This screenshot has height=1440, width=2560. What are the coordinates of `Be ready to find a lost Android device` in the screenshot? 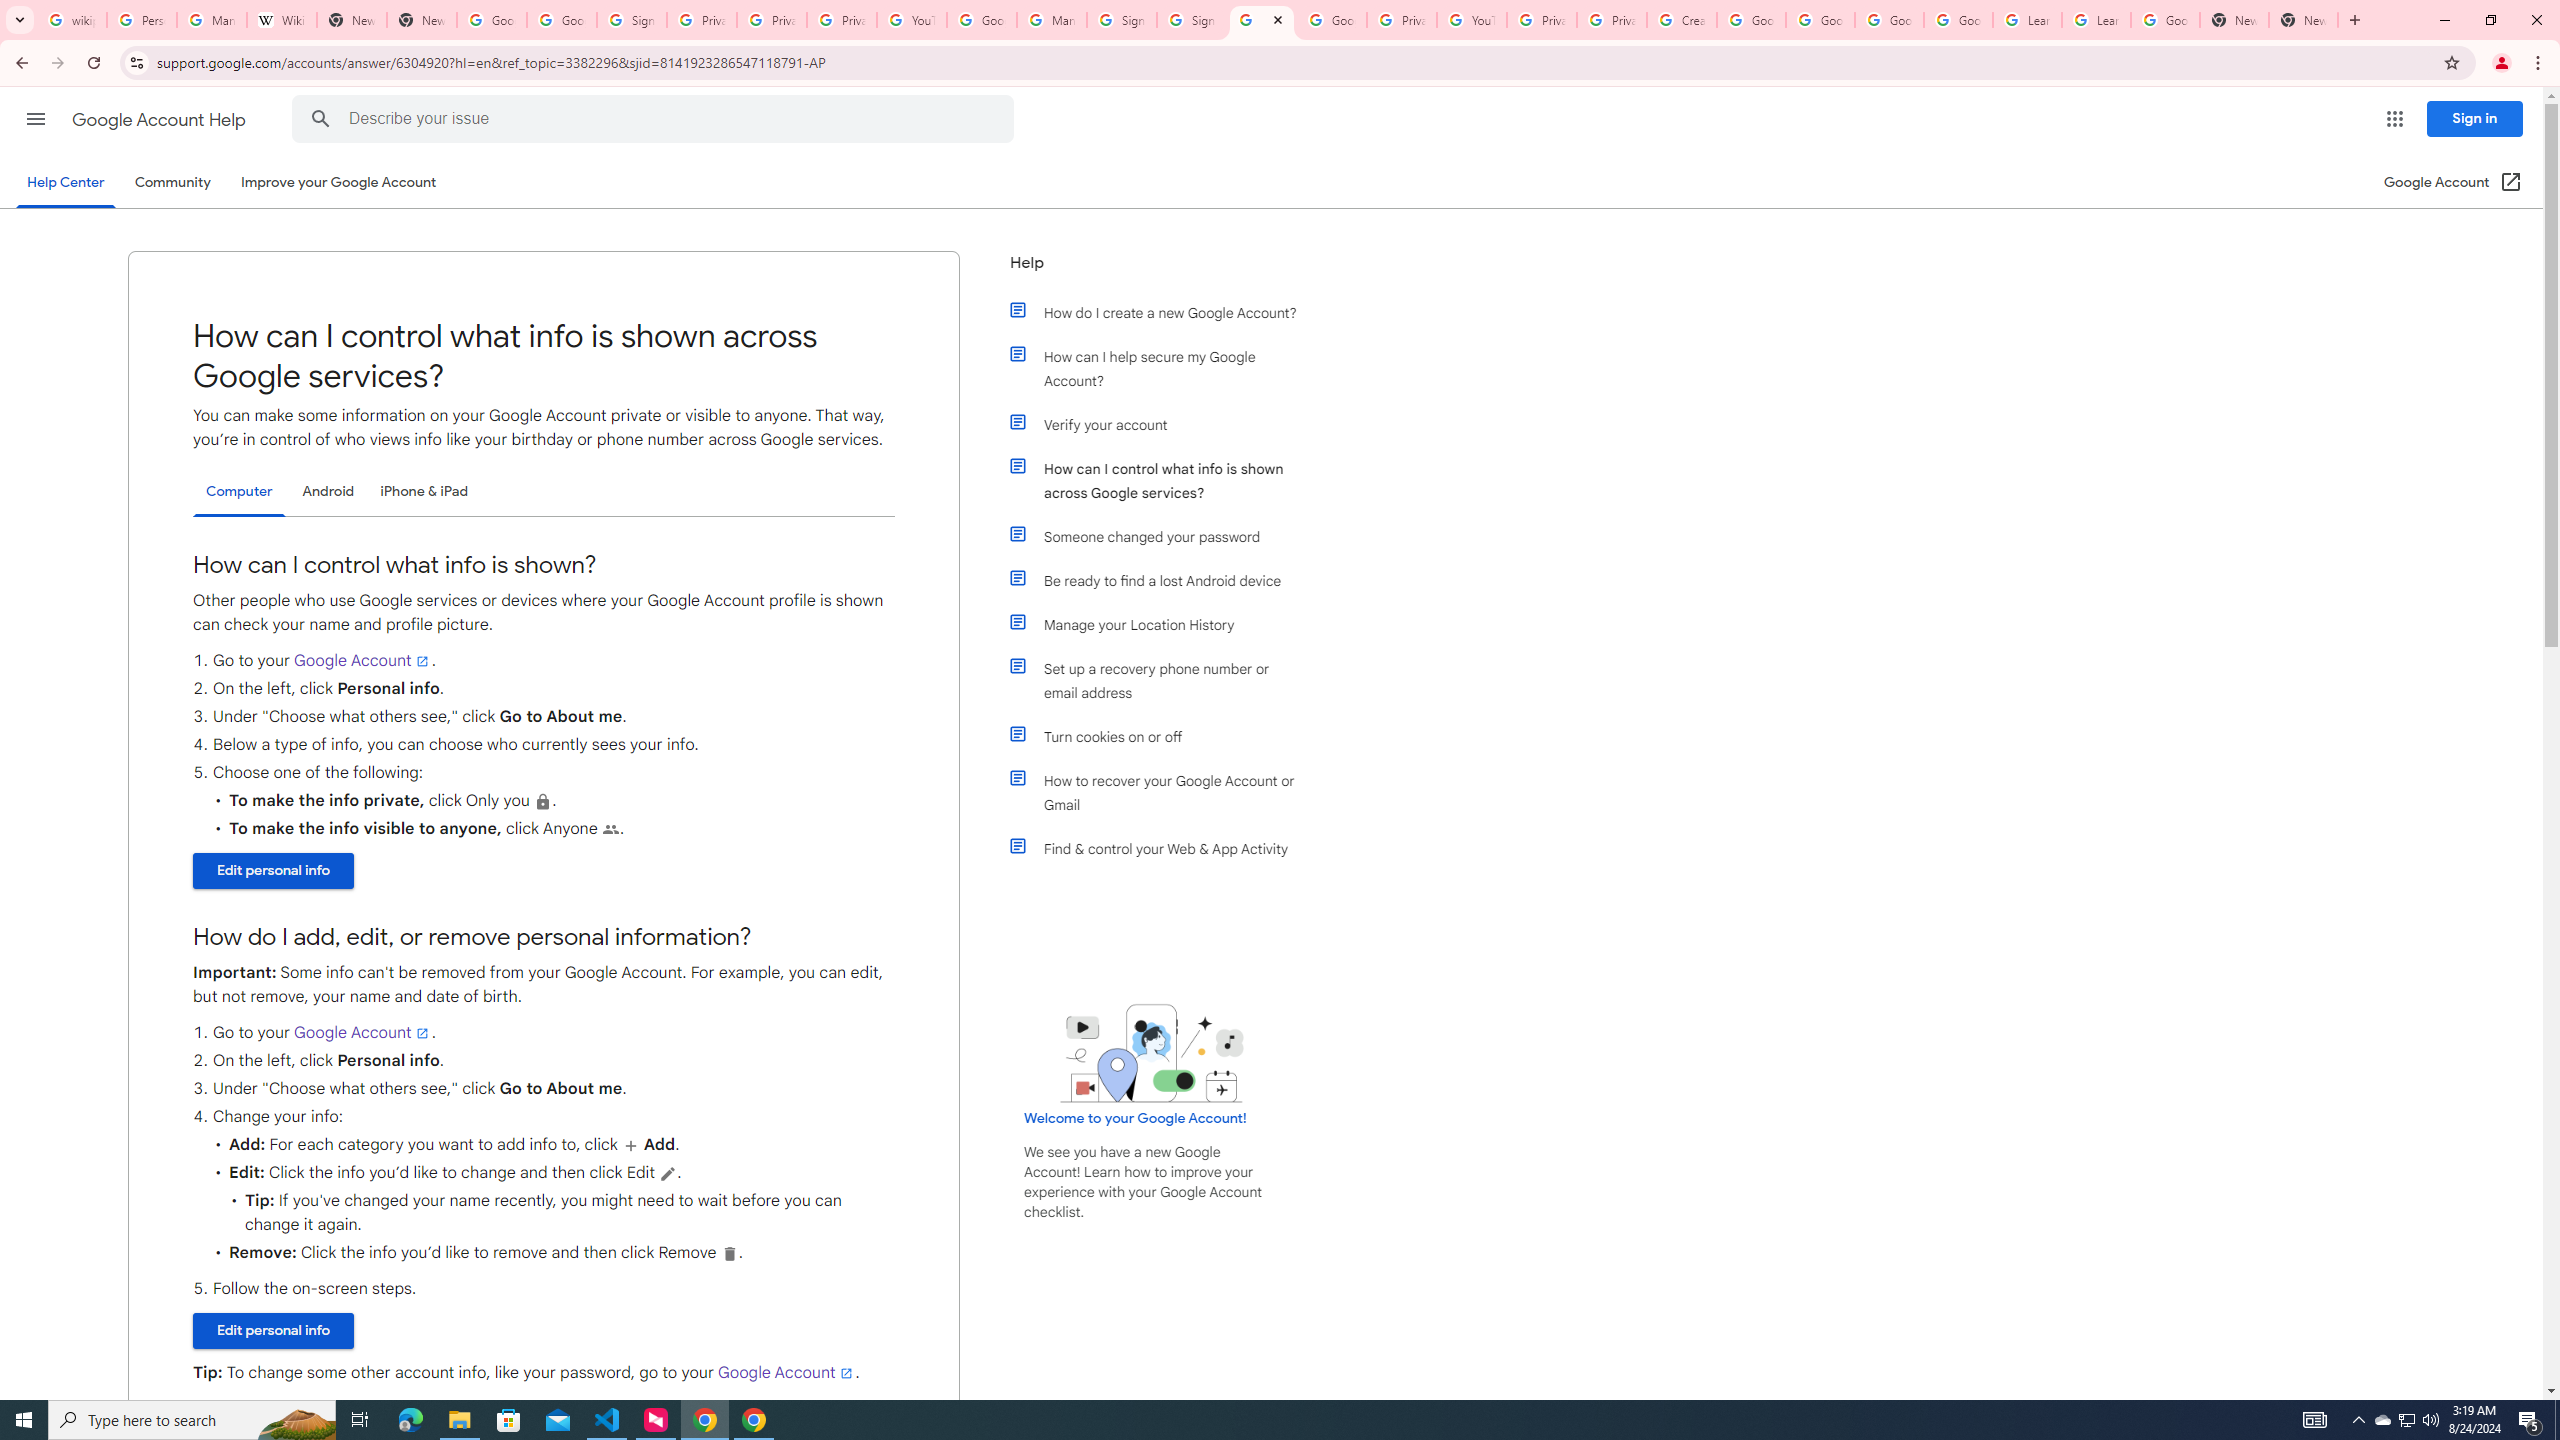 It's located at (1163, 580).